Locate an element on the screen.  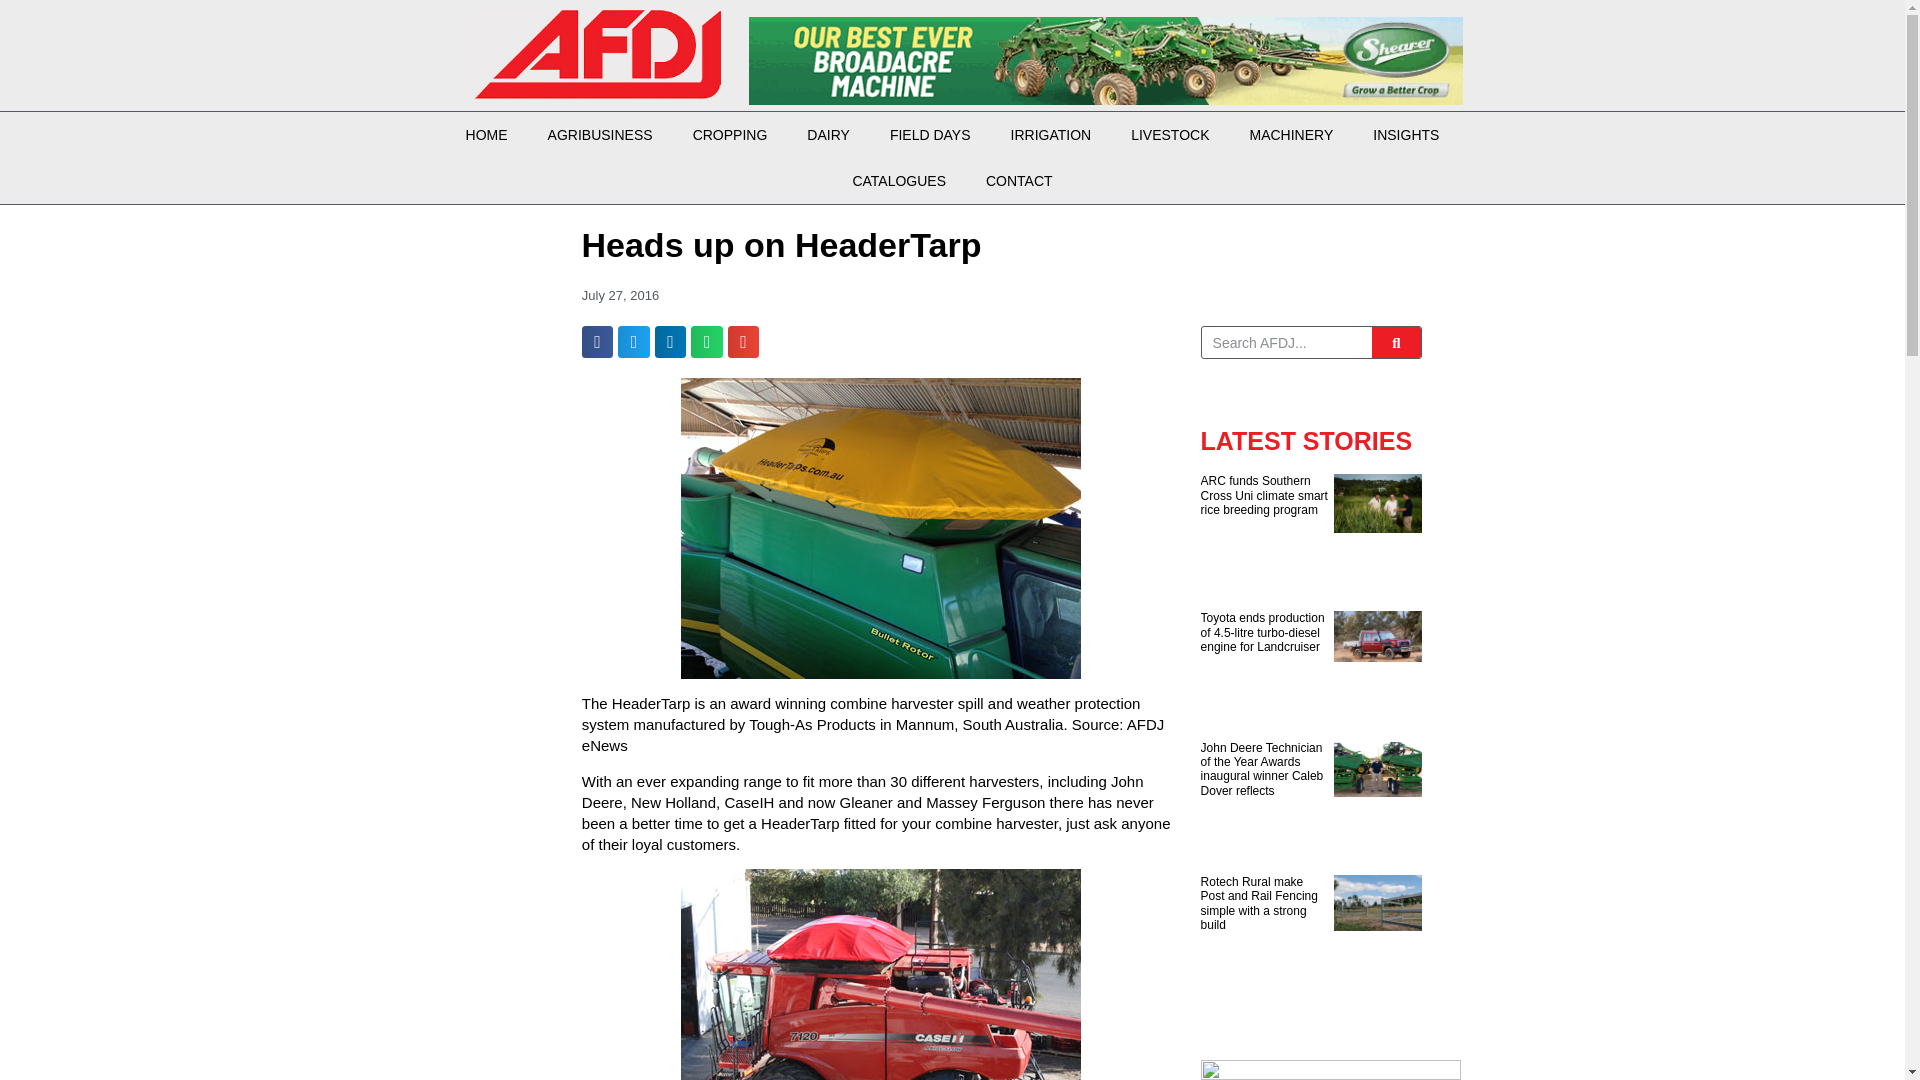
HOME is located at coordinates (486, 134).